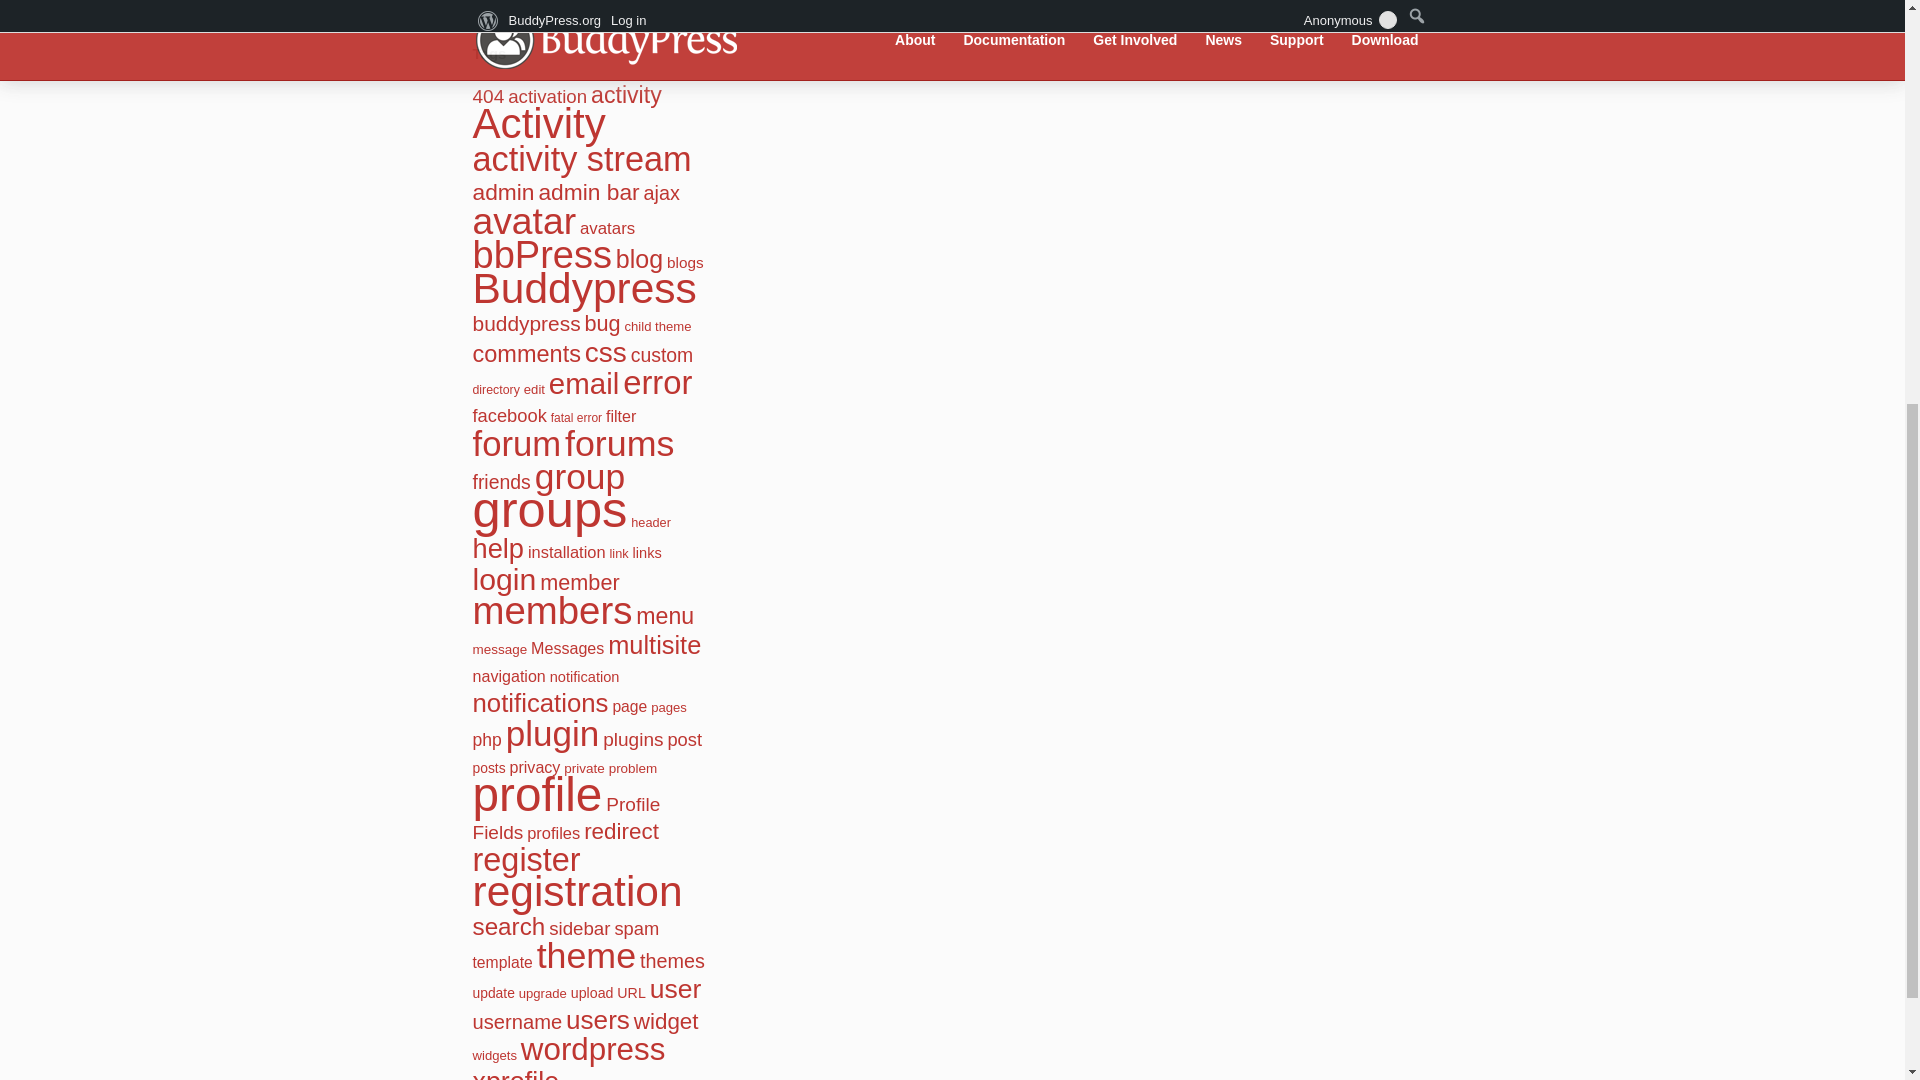 This screenshot has height=1080, width=1920. I want to click on ajax, so click(661, 193).